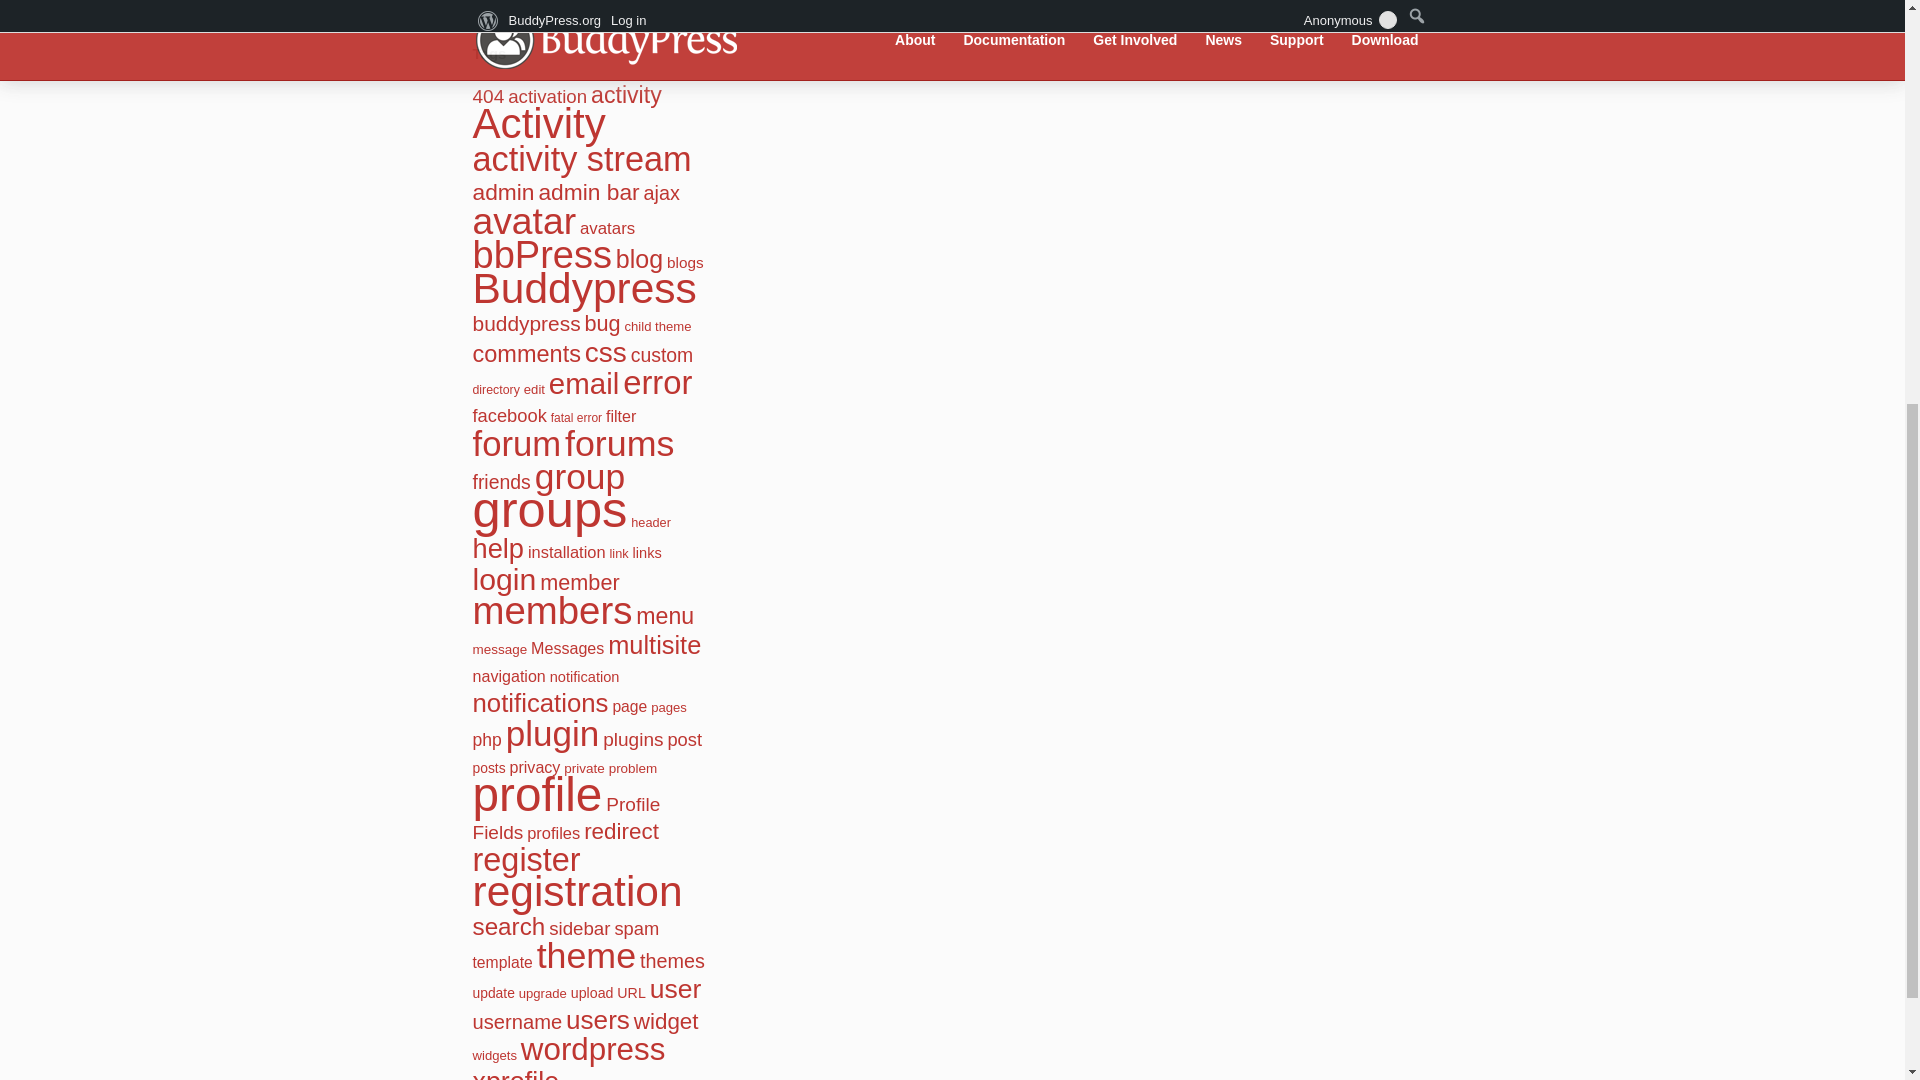 This screenshot has height=1080, width=1920. I want to click on ajax, so click(661, 193).